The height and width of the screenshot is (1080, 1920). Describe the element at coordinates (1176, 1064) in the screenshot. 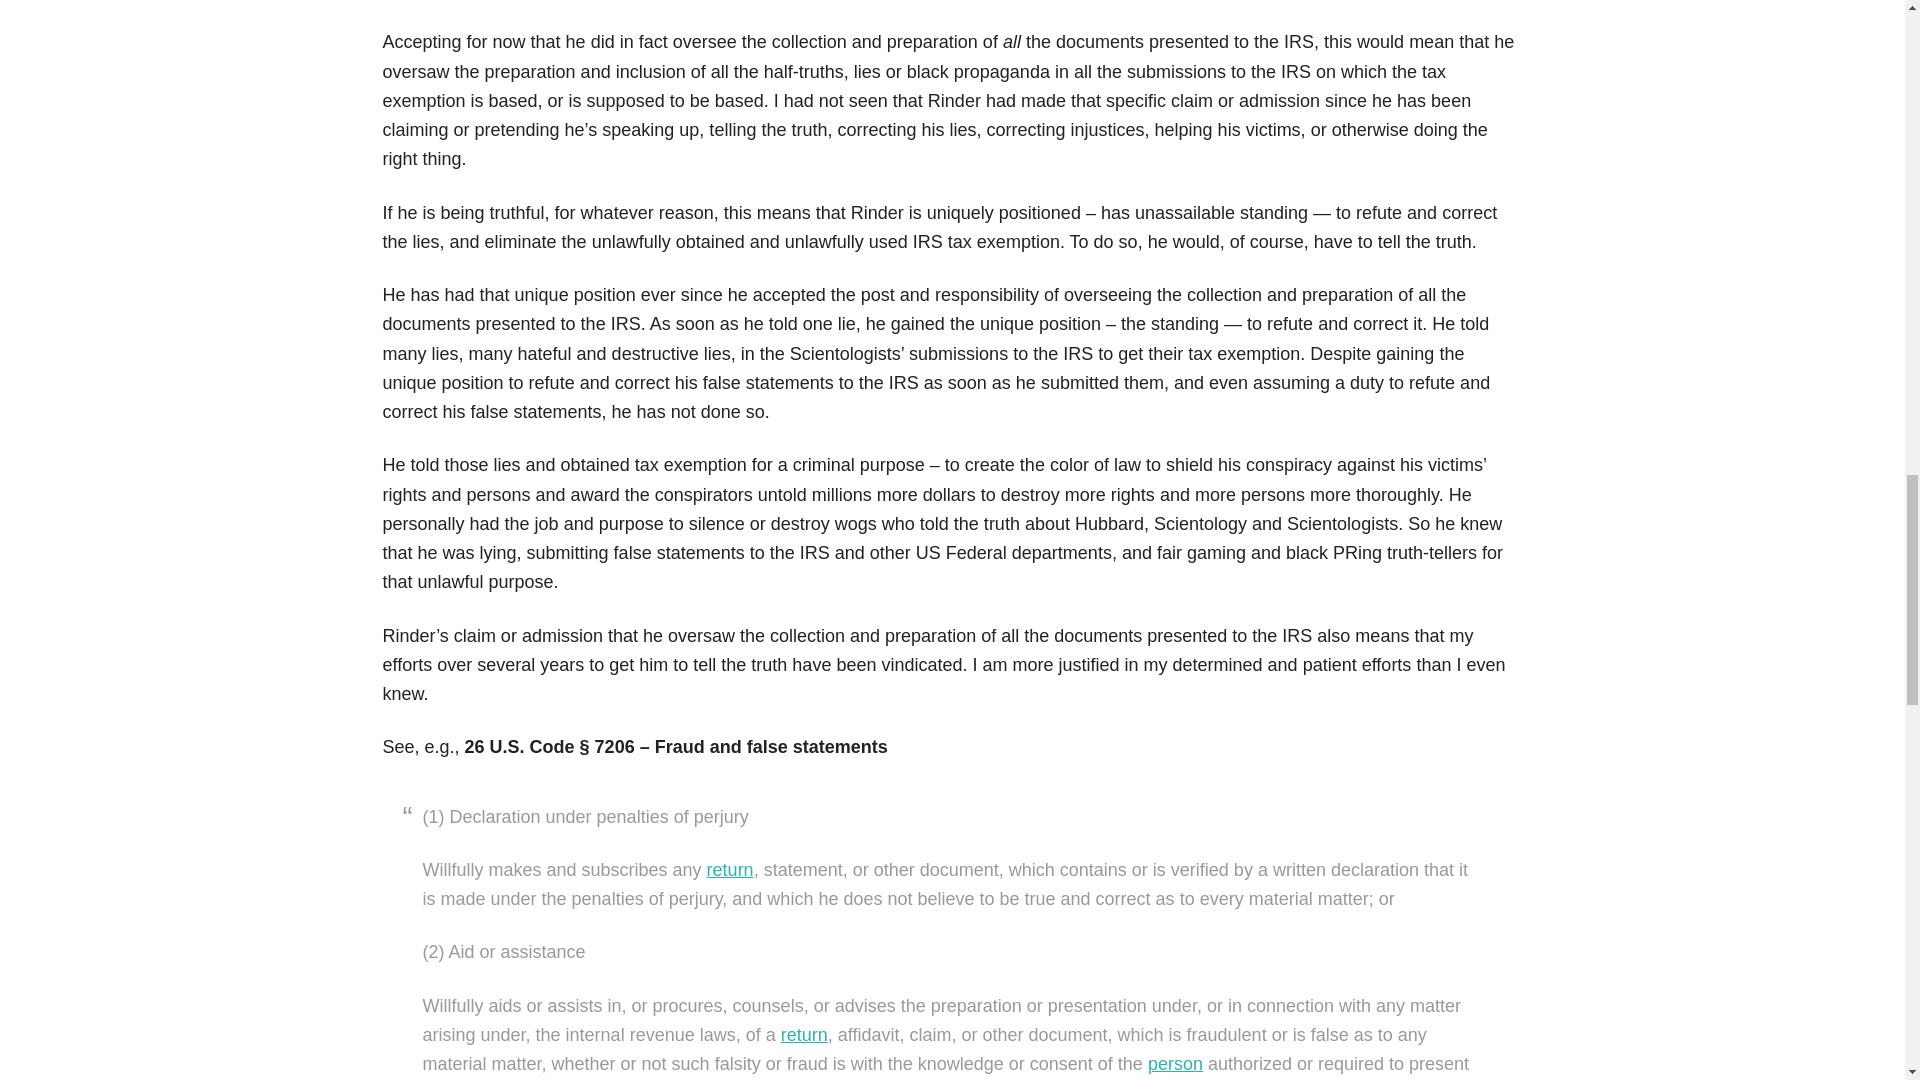

I see `person` at that location.